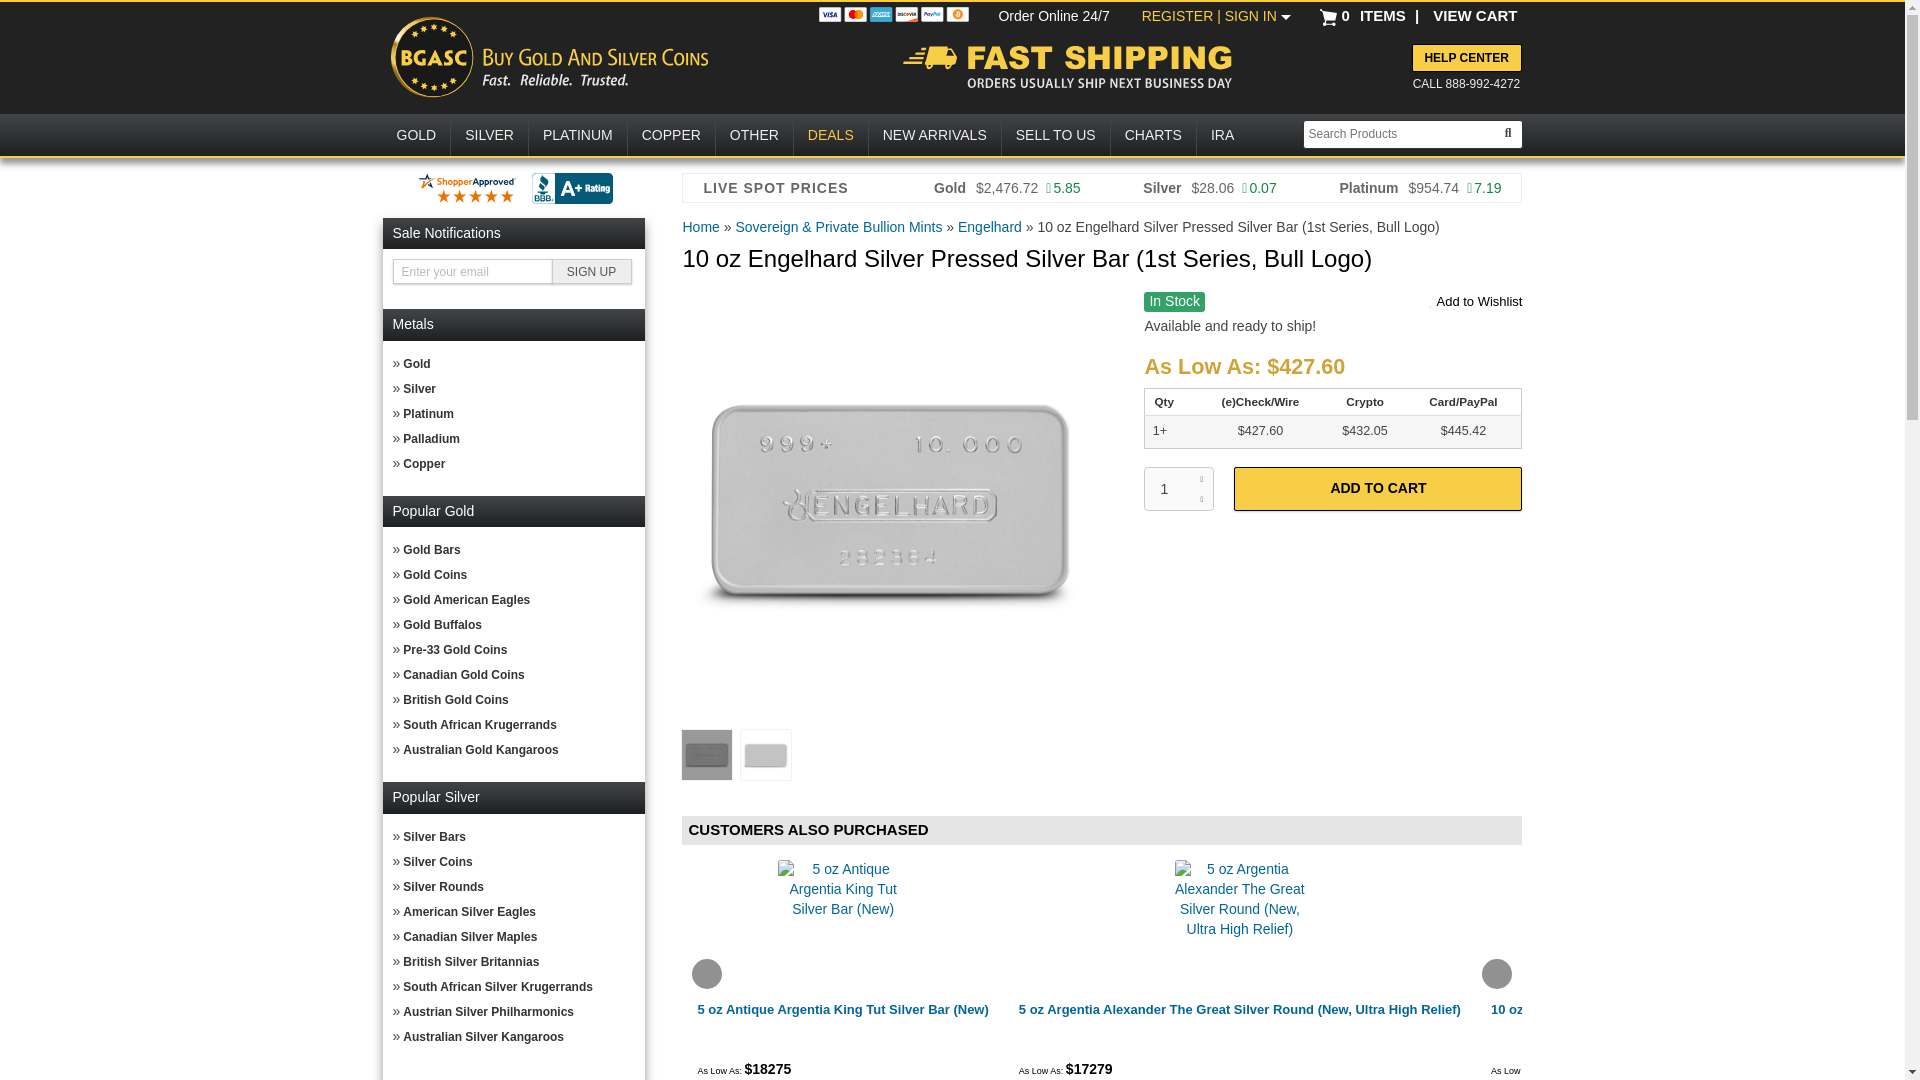  What do you see at coordinates (1178, 488) in the screenshot?
I see `1` at bounding box center [1178, 488].